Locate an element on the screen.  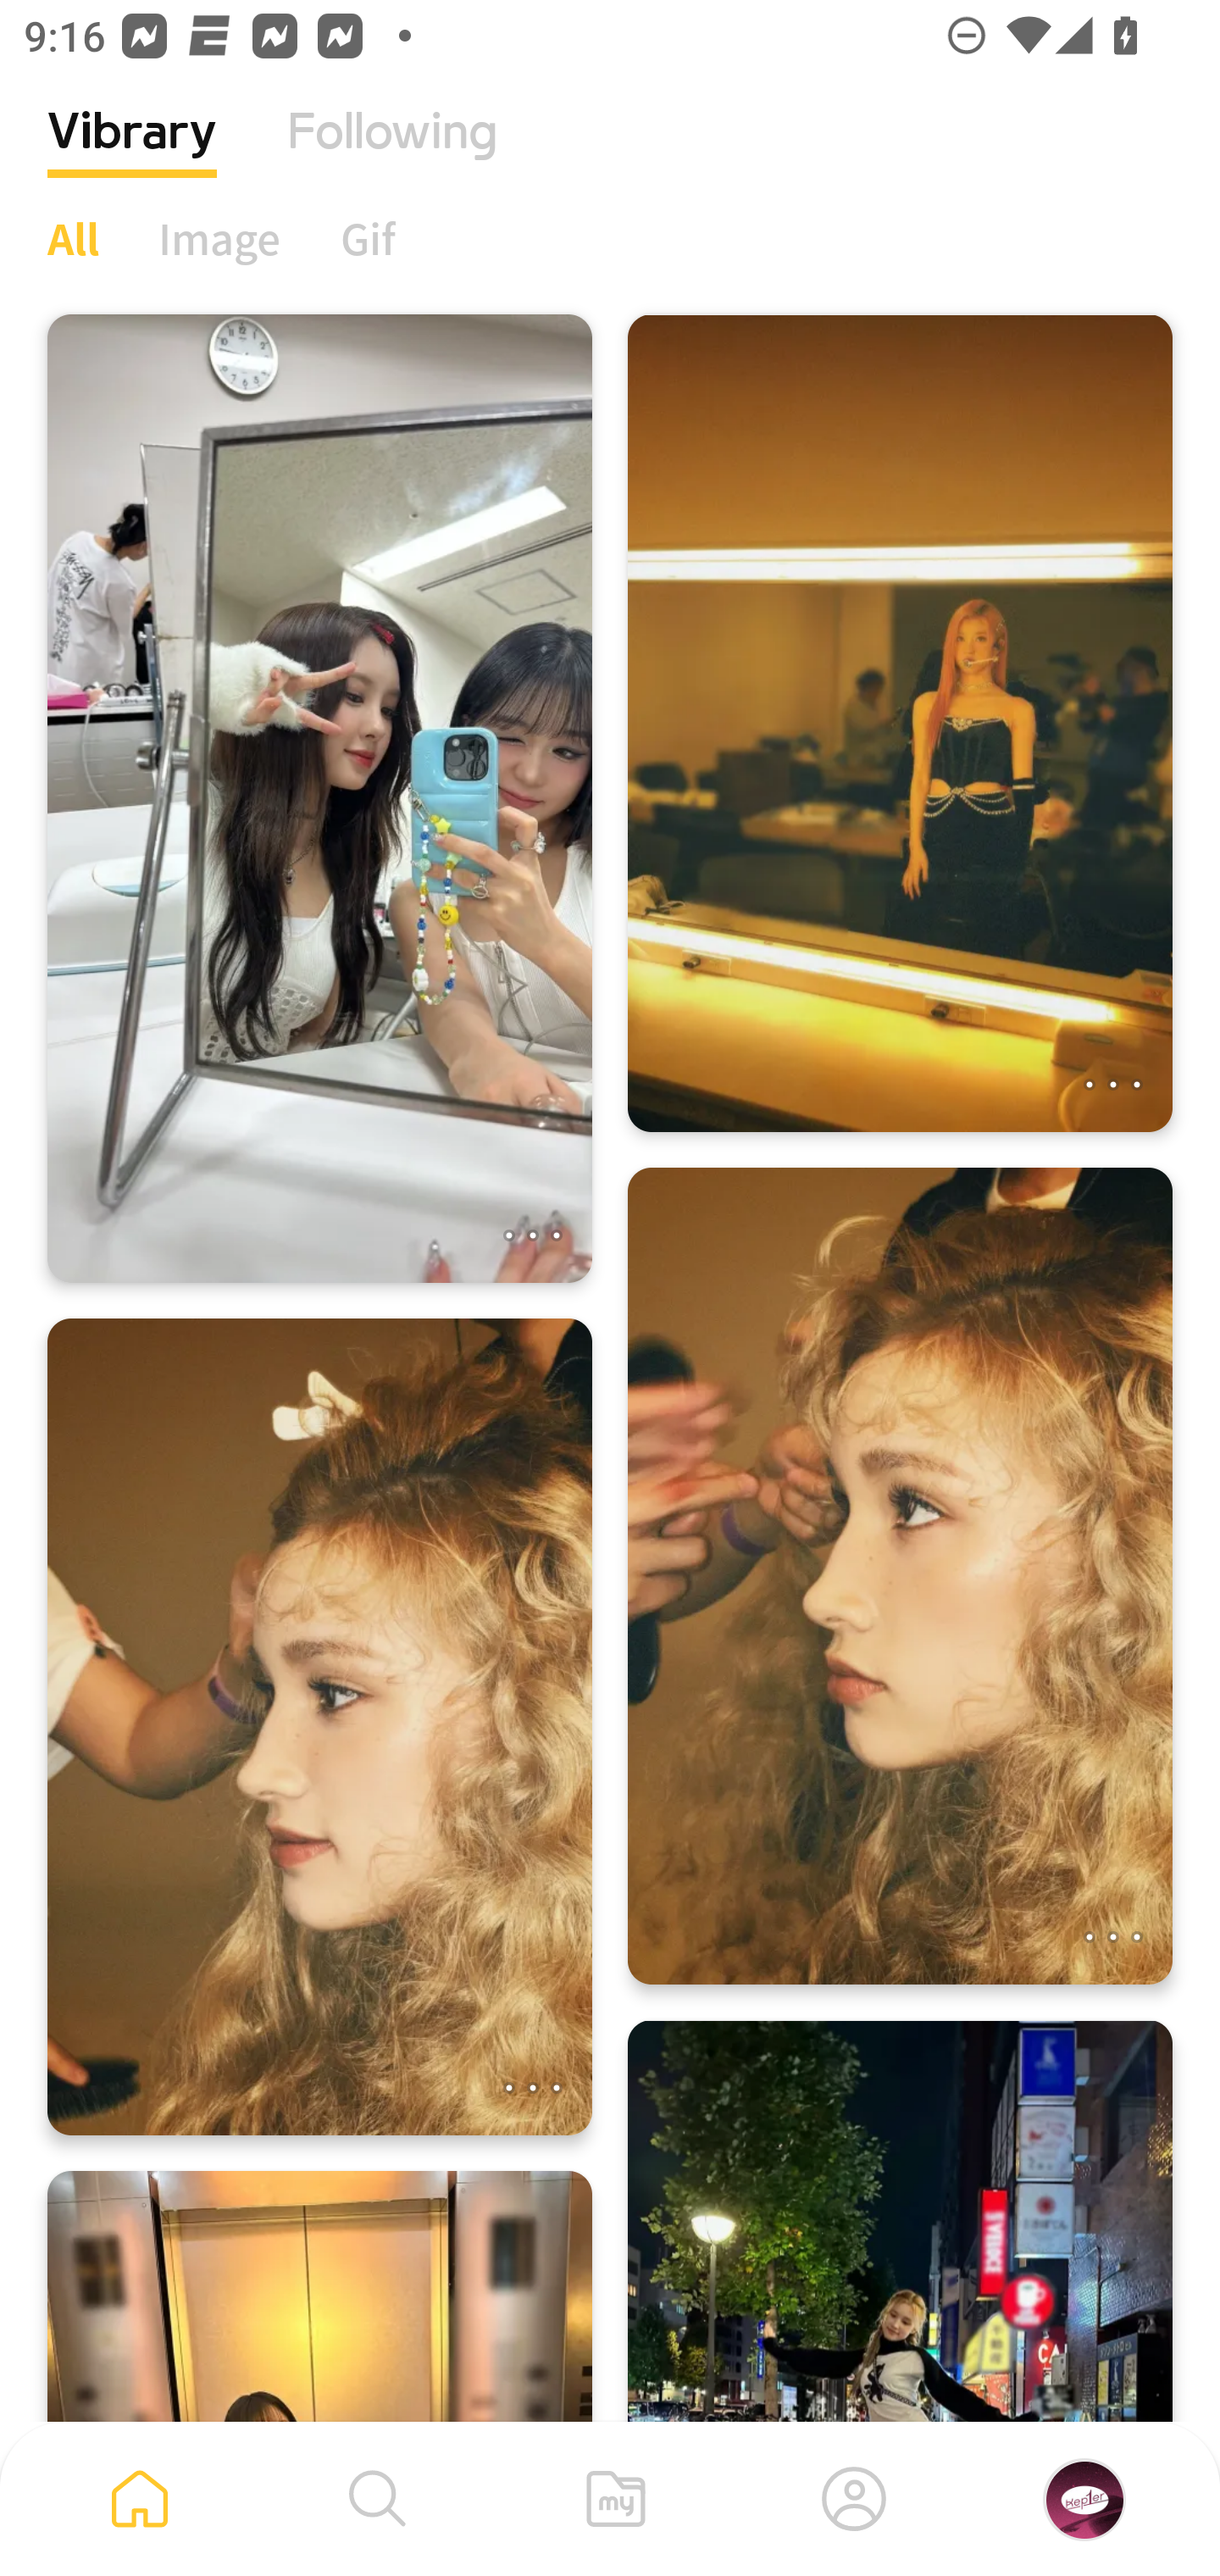
Vibrary is located at coordinates (132, 157).